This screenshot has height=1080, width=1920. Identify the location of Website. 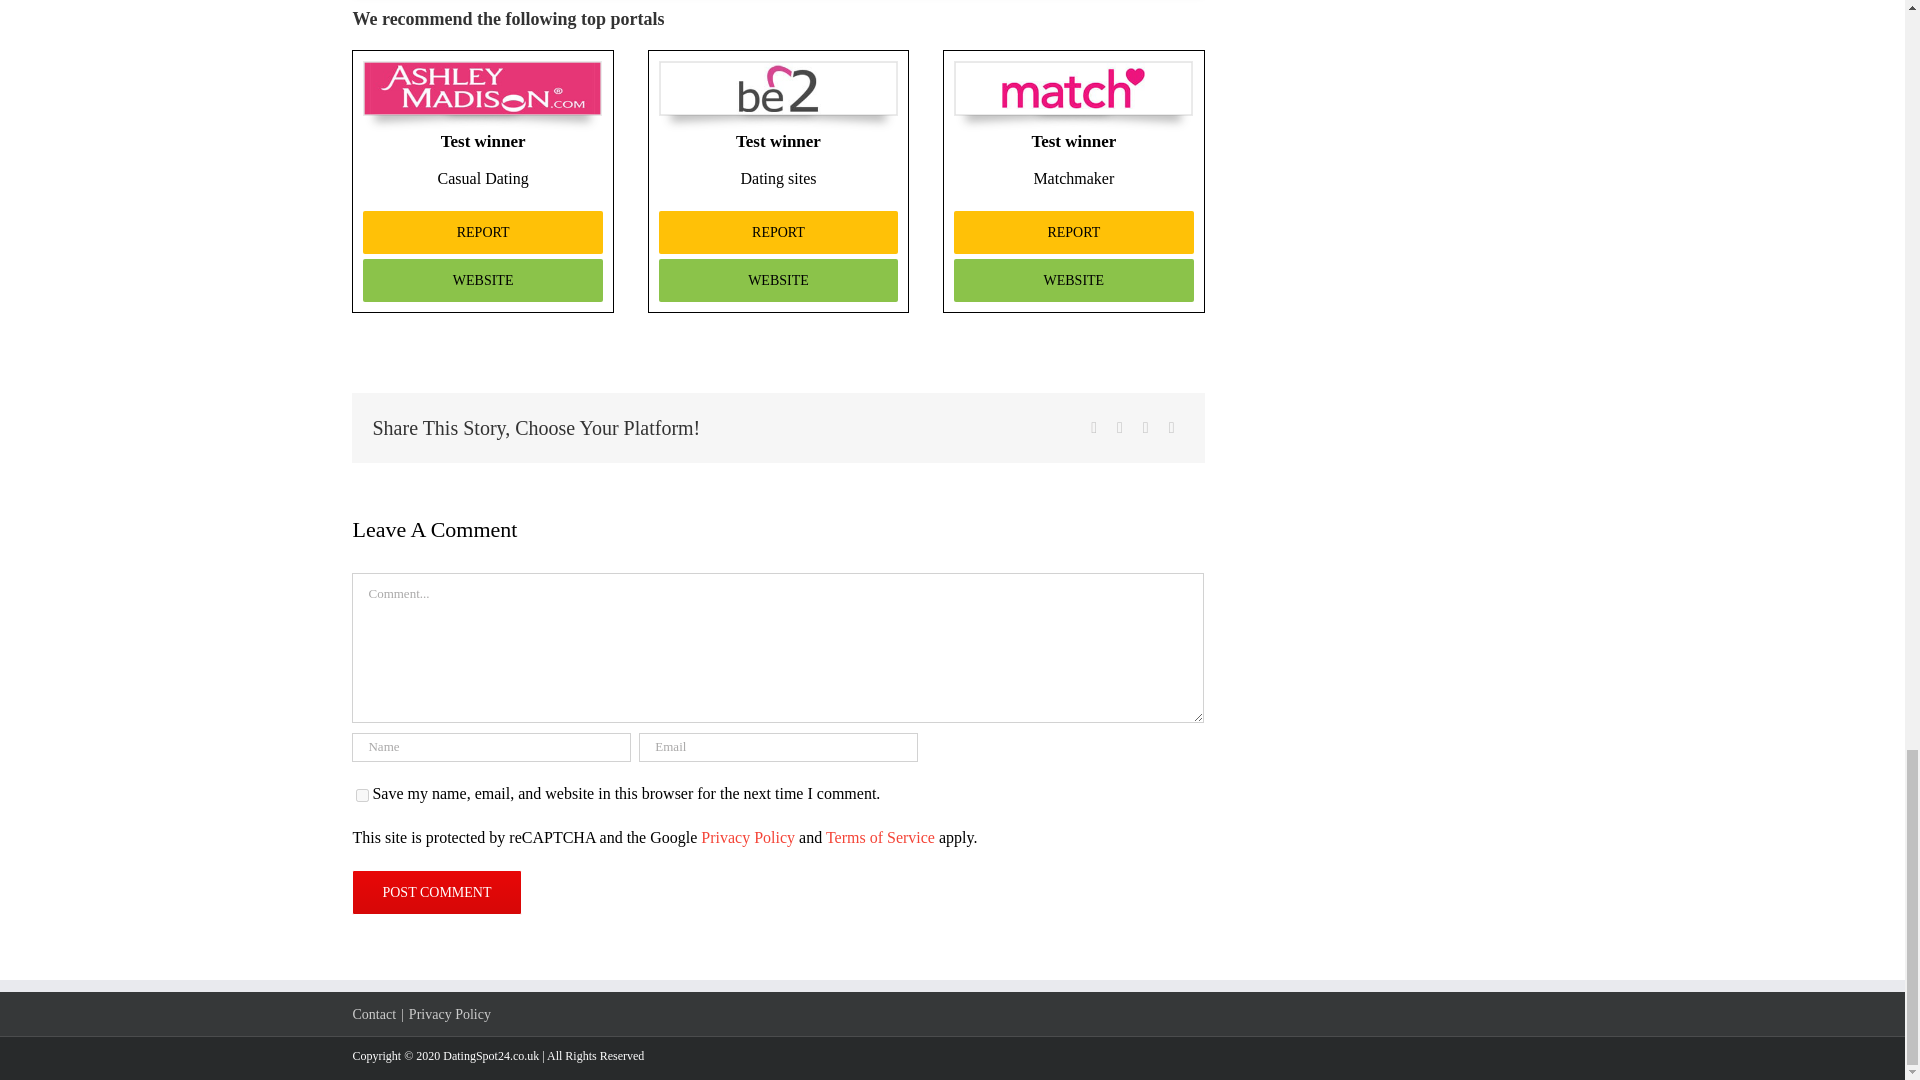
(482, 280).